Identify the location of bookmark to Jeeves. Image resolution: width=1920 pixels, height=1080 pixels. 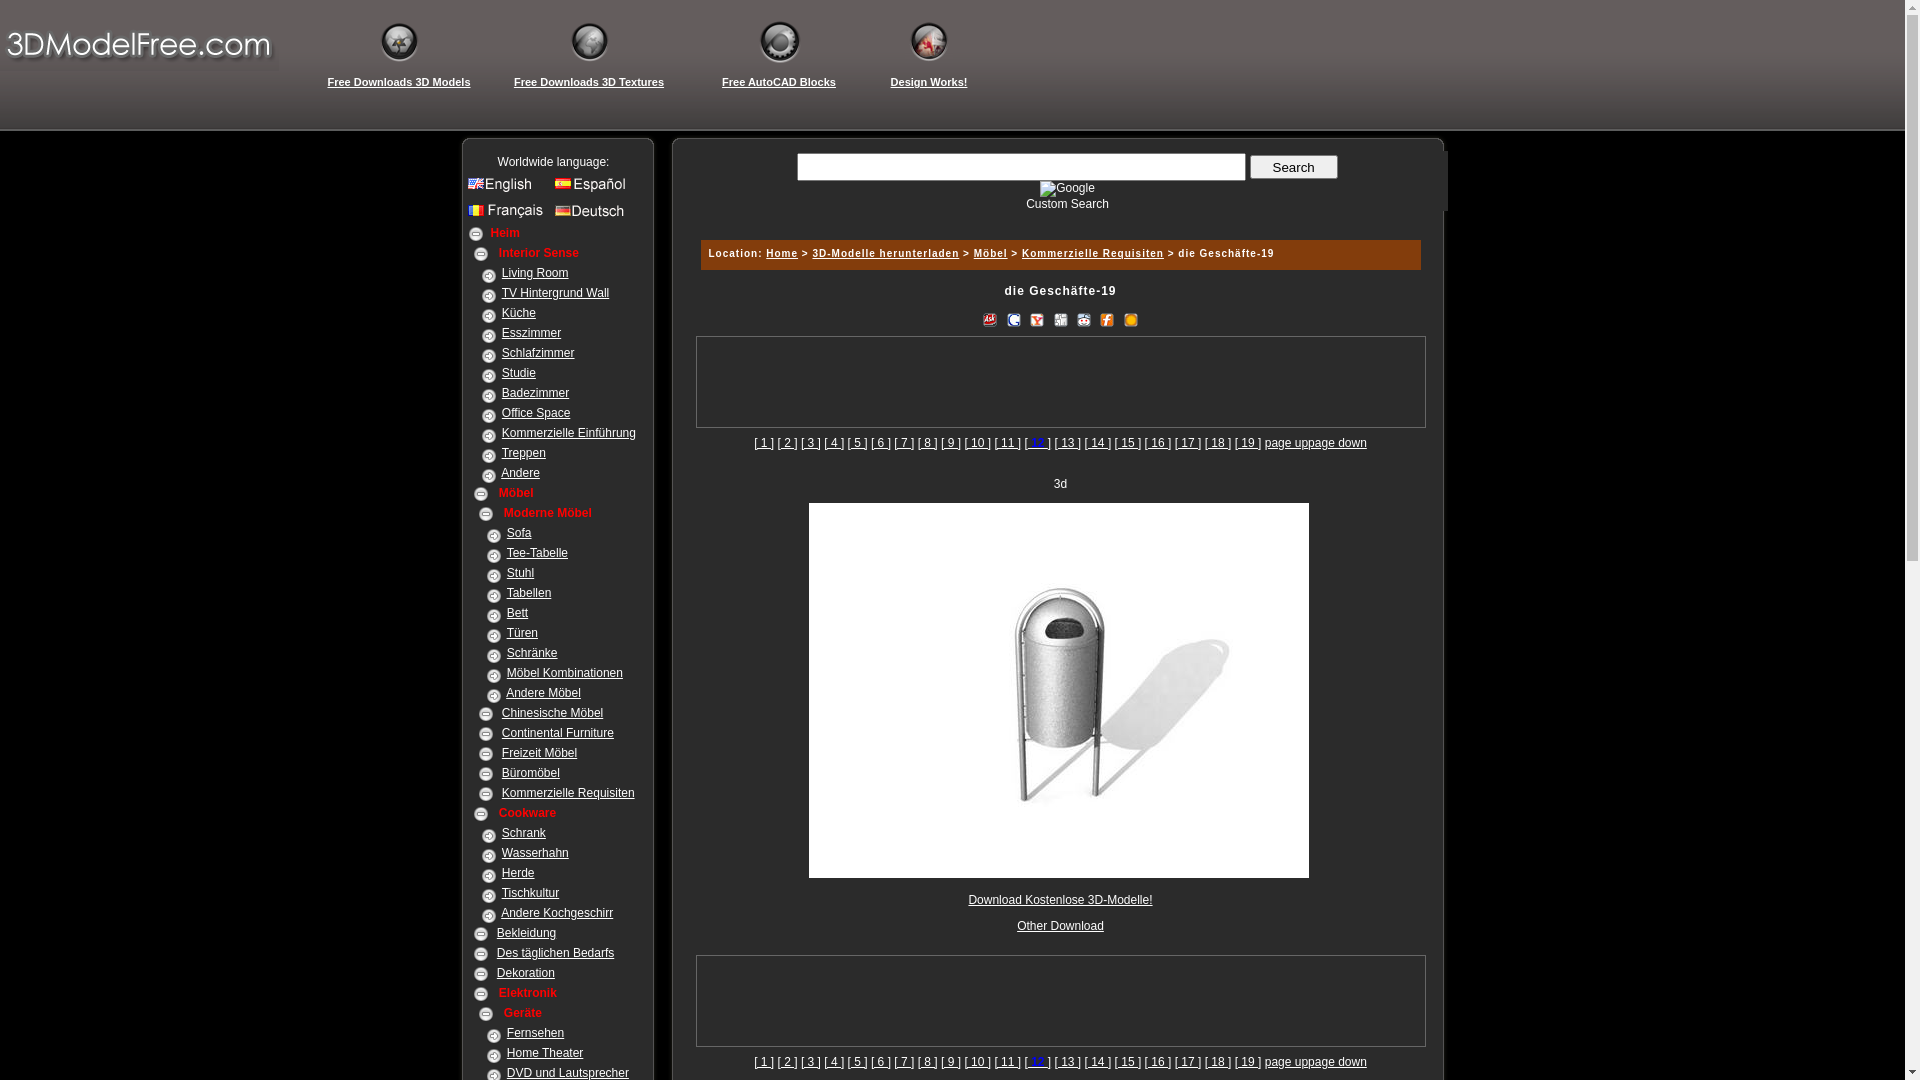
(990, 318).